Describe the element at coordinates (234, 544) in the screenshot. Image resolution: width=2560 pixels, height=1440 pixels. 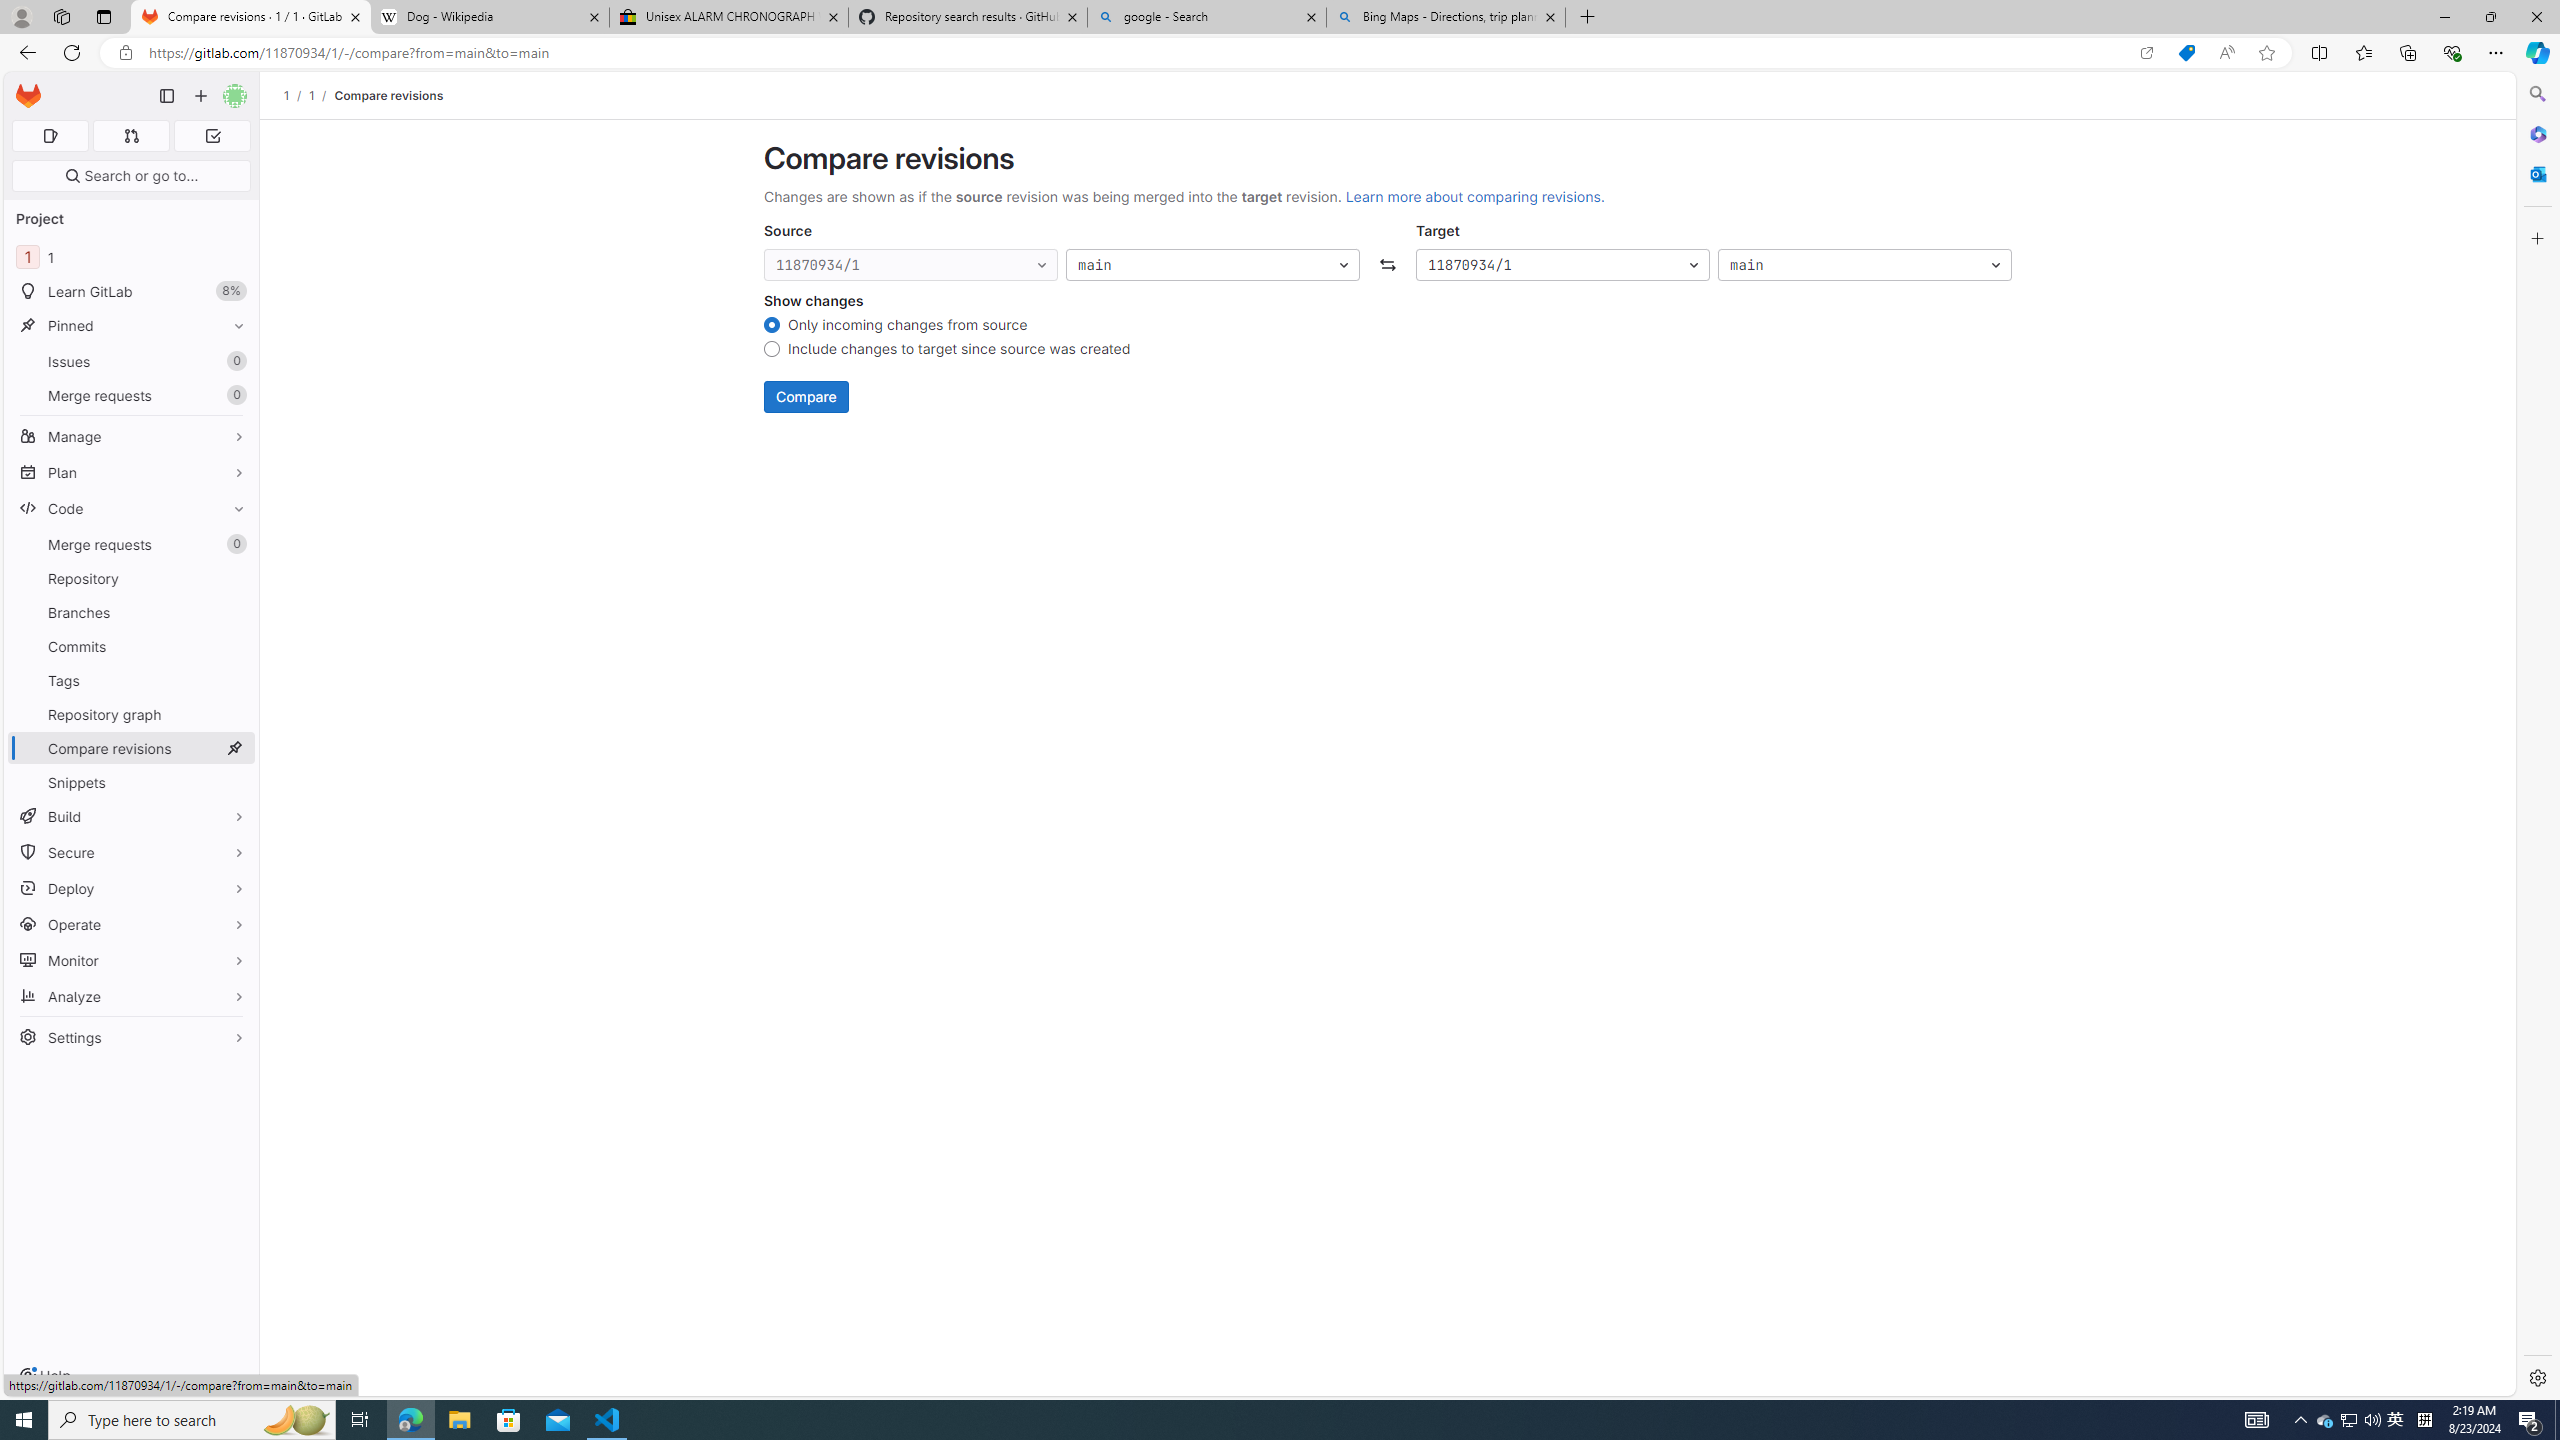
I see `Unpin Merge requests` at that location.